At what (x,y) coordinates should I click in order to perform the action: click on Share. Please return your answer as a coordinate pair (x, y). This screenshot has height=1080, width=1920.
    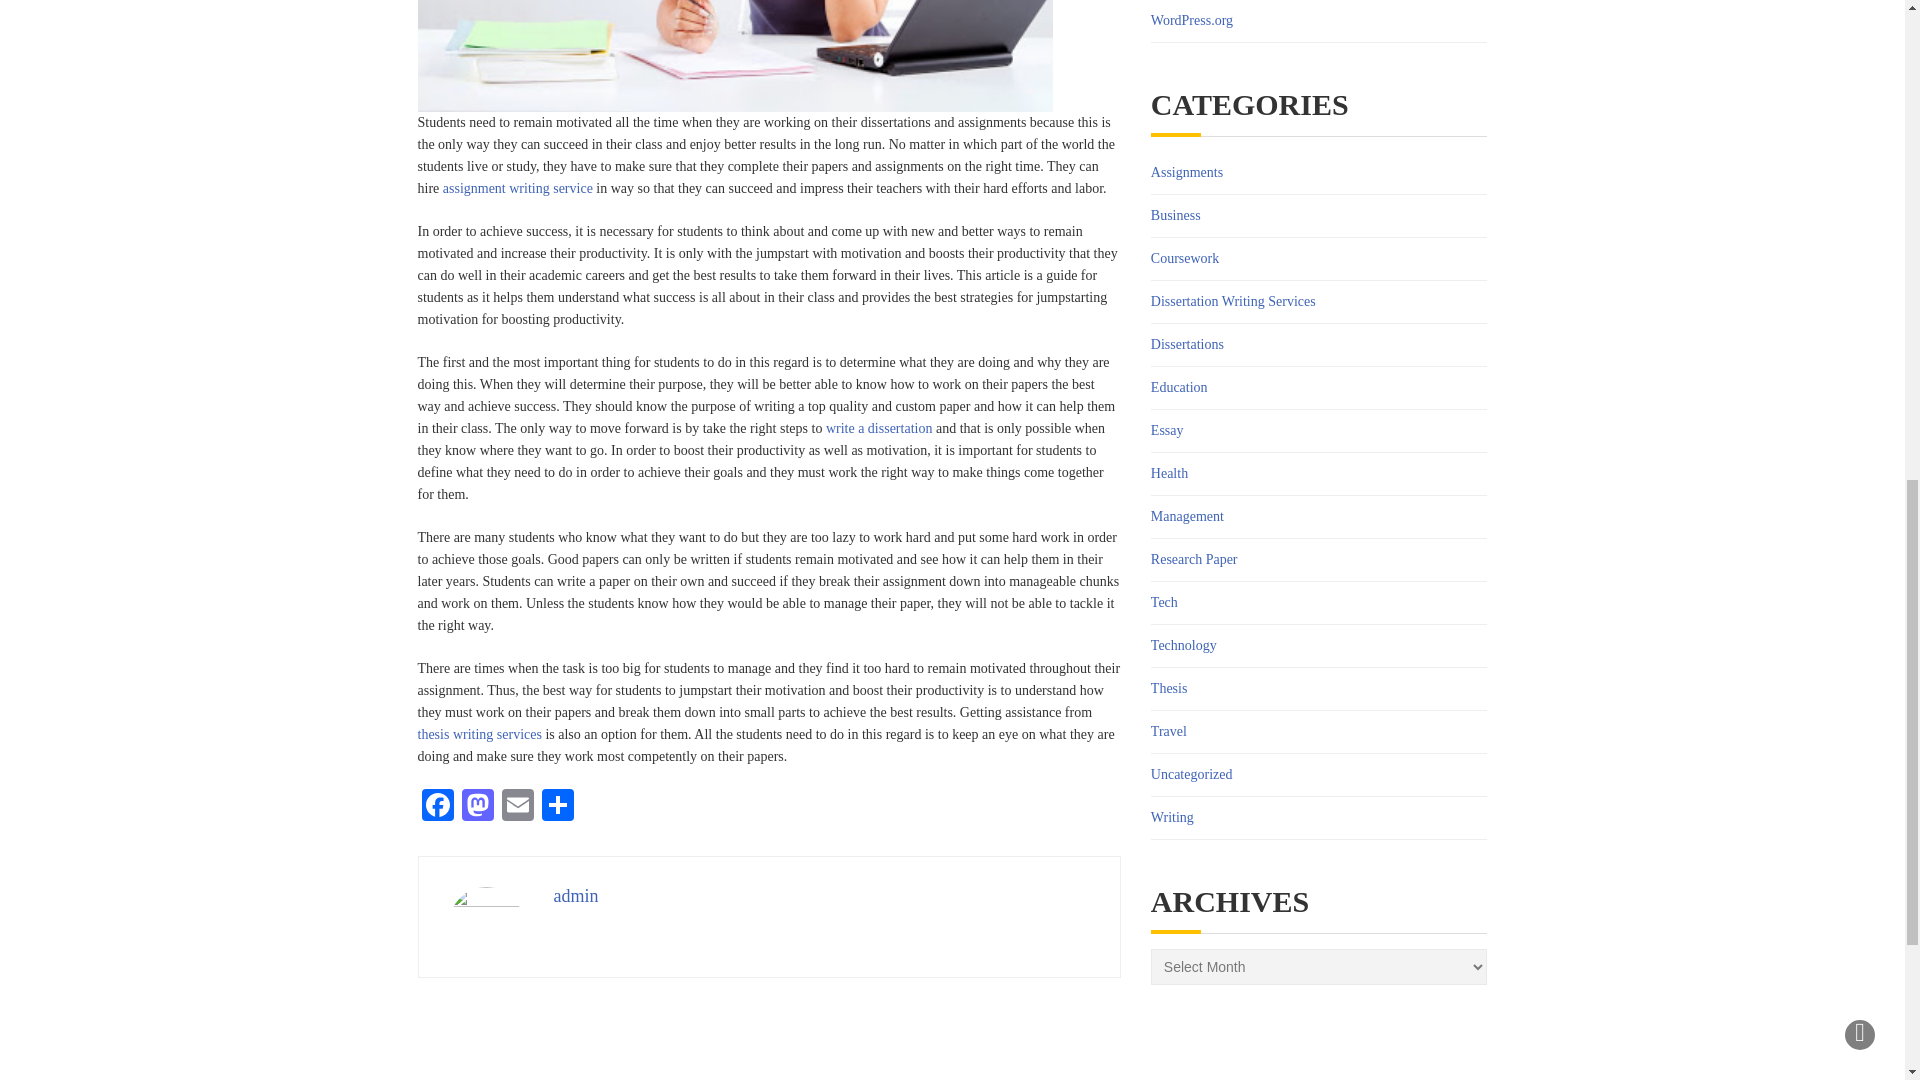
    Looking at the image, I should click on (557, 808).